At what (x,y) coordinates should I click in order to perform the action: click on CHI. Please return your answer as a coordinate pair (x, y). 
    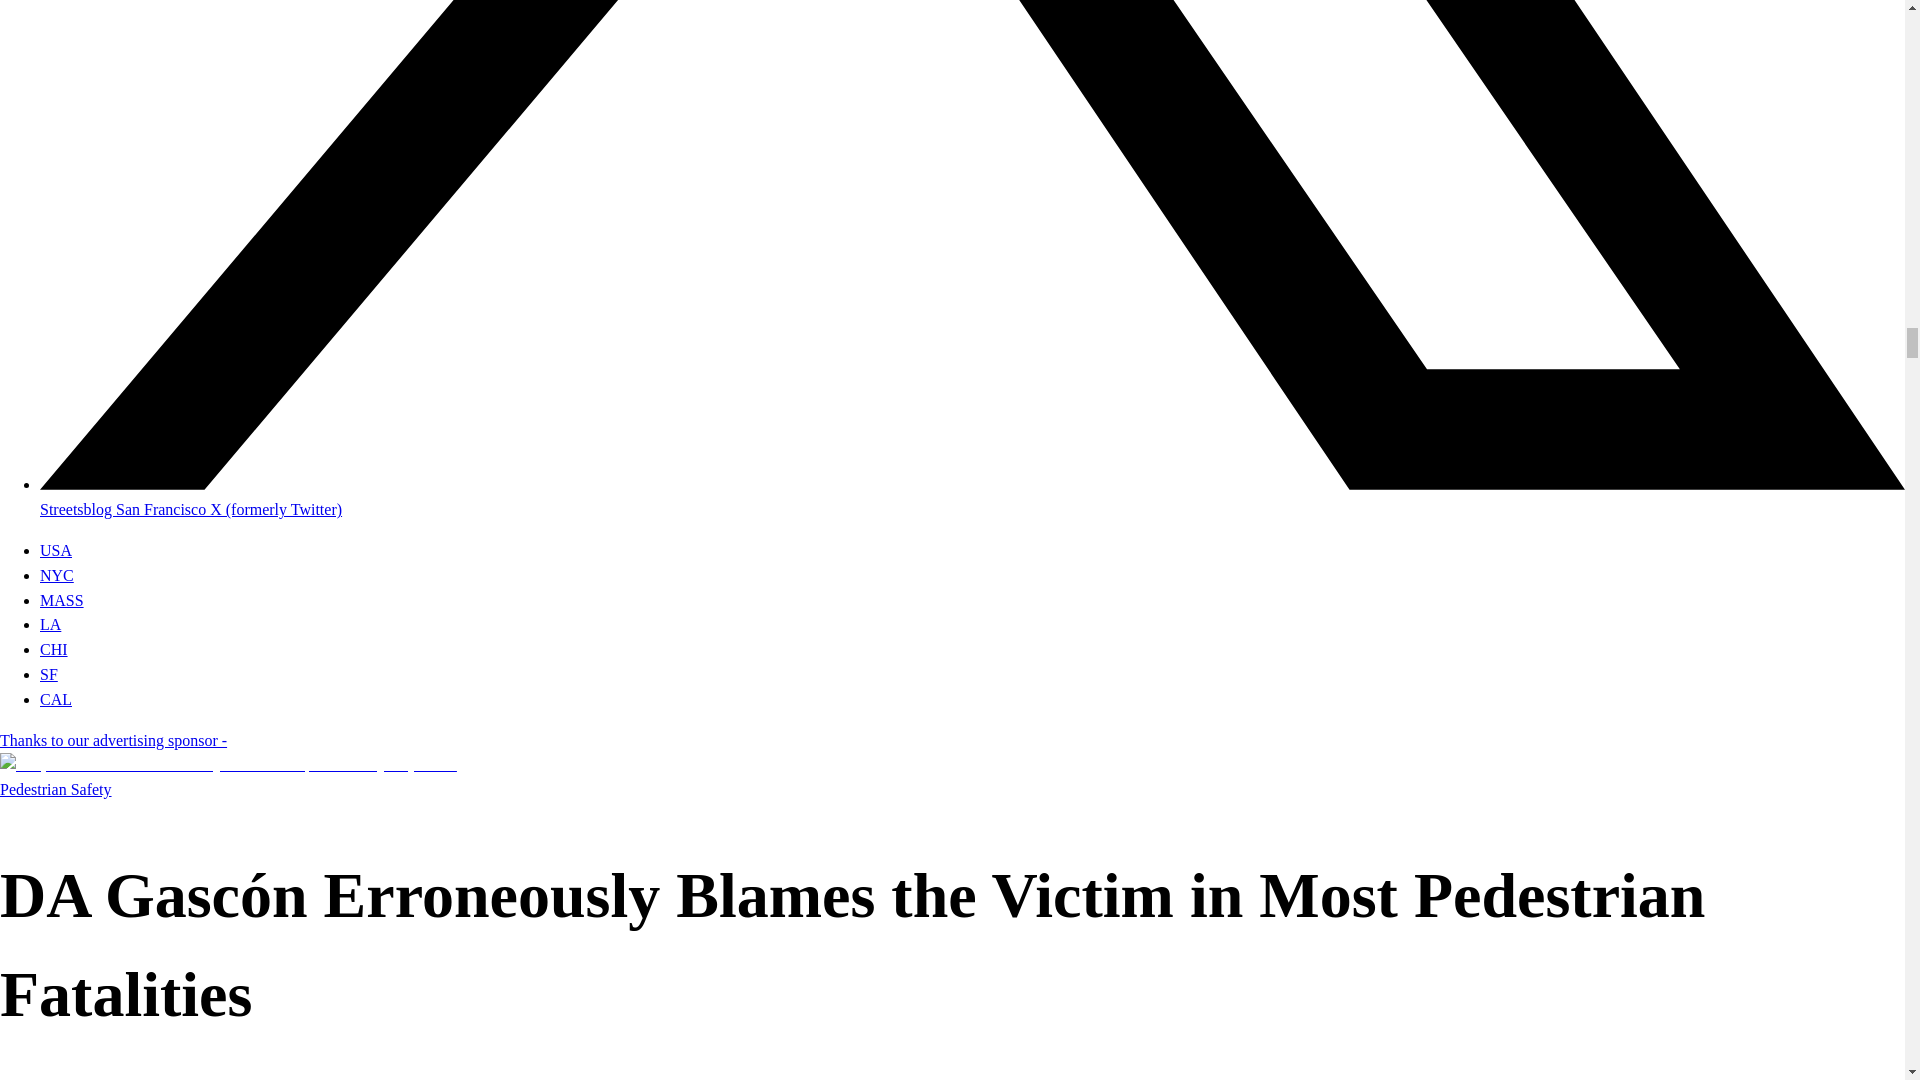
    Looking at the image, I should click on (54, 649).